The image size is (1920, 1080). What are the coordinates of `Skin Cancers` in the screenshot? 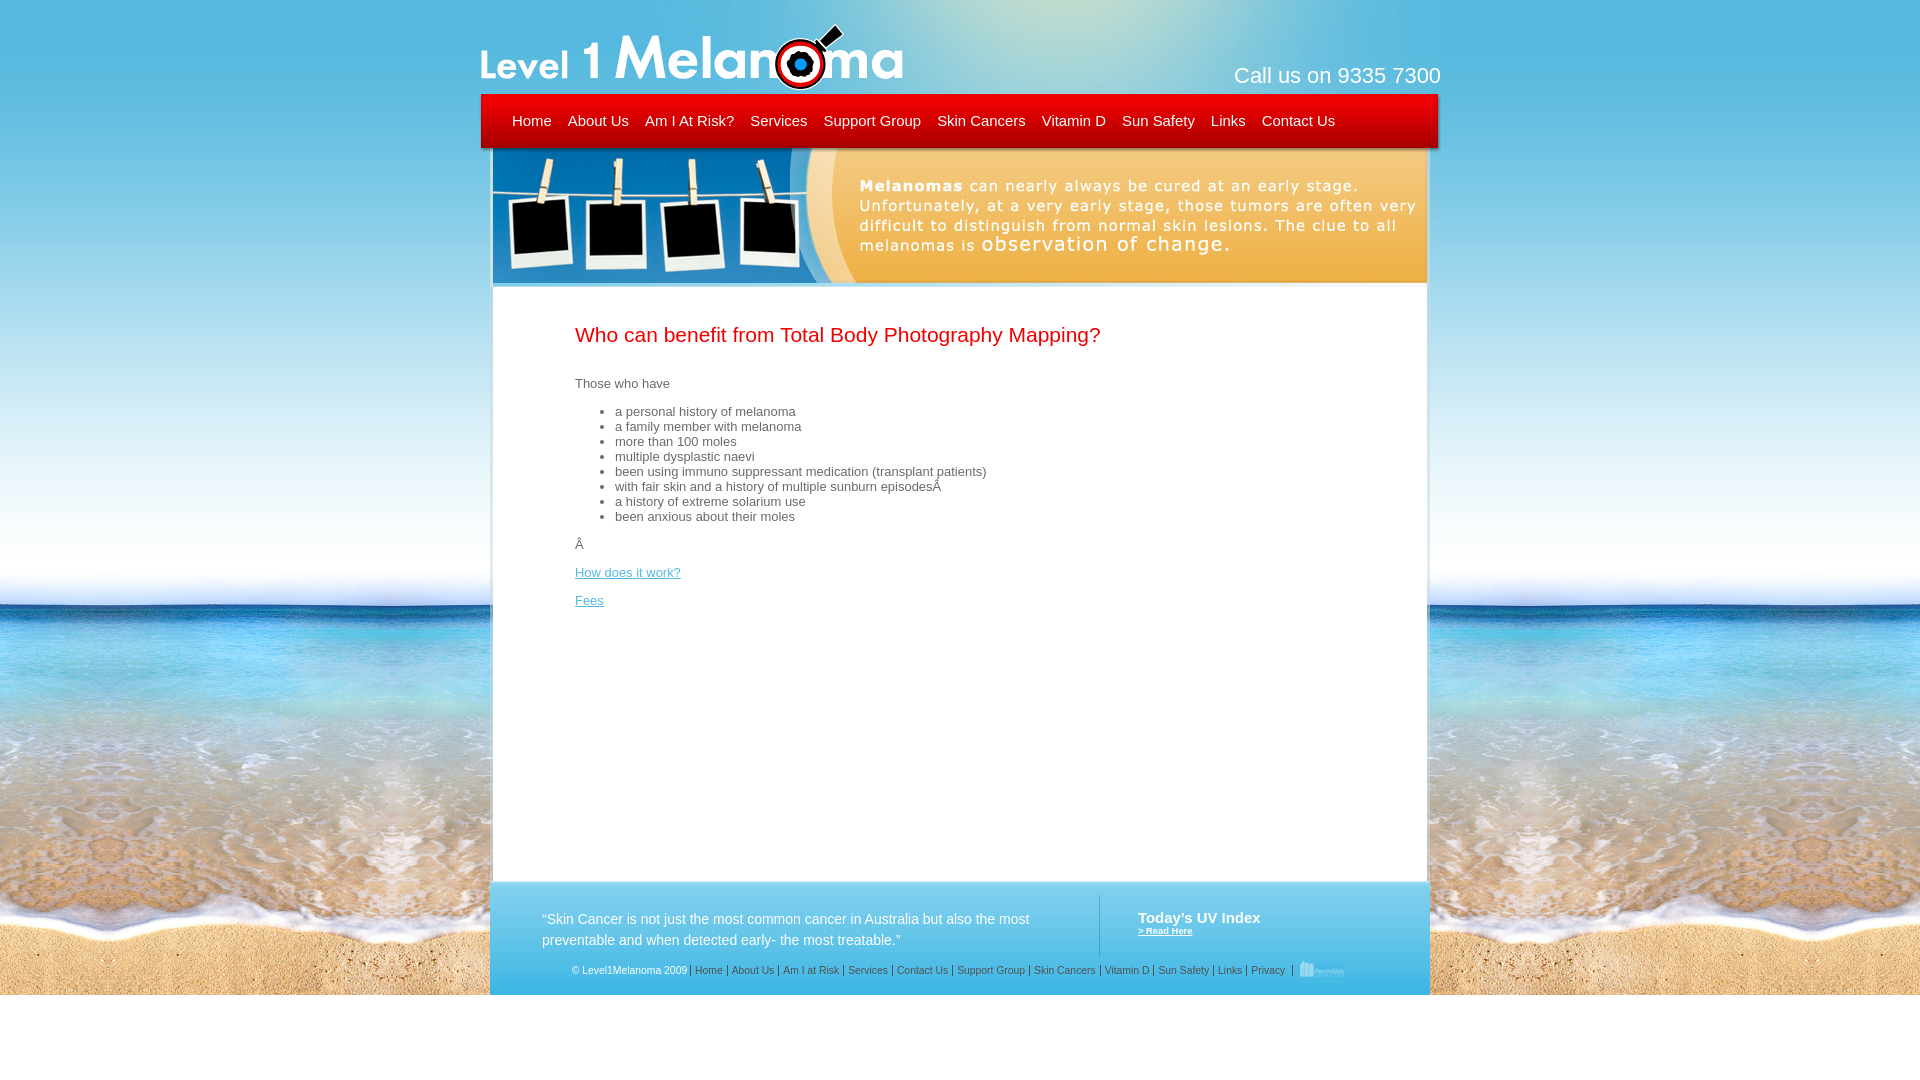 It's located at (982, 121).